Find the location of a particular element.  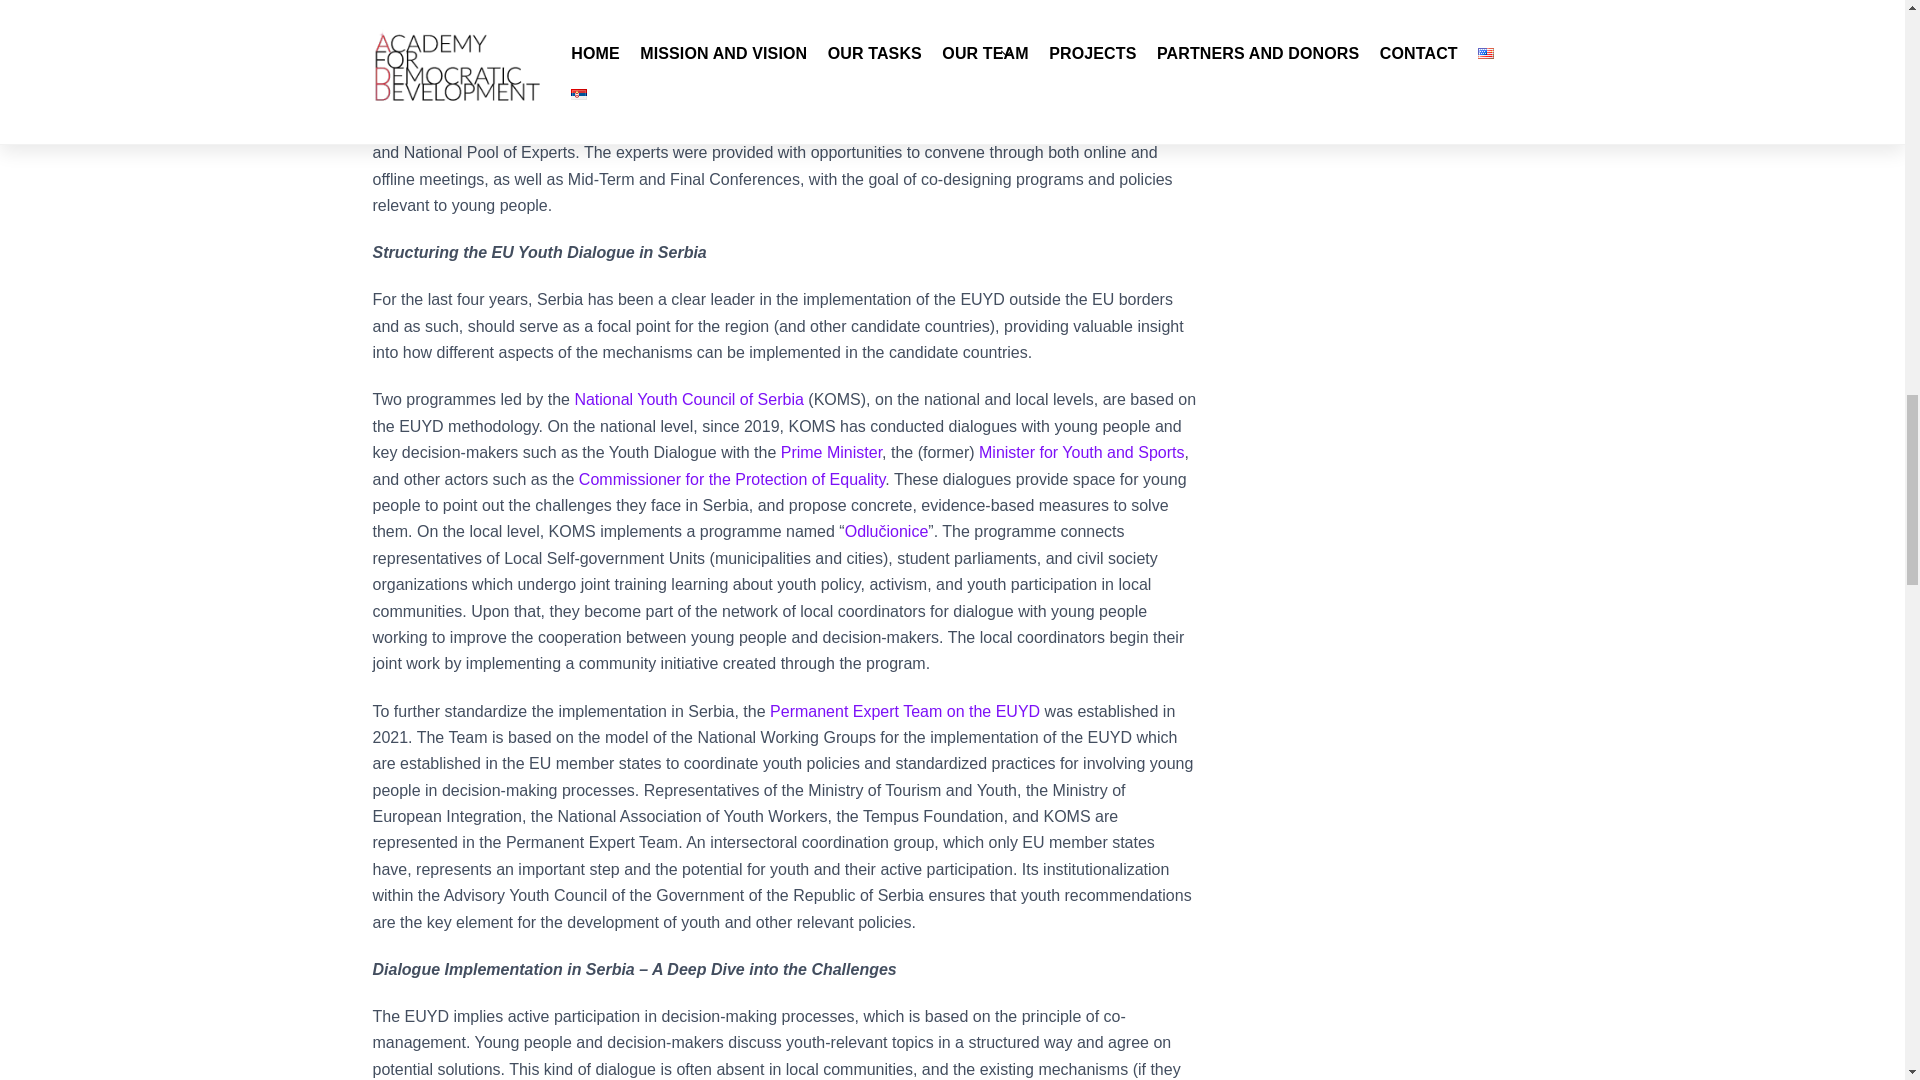

Minister for Youth and Sports is located at coordinates (1082, 452).